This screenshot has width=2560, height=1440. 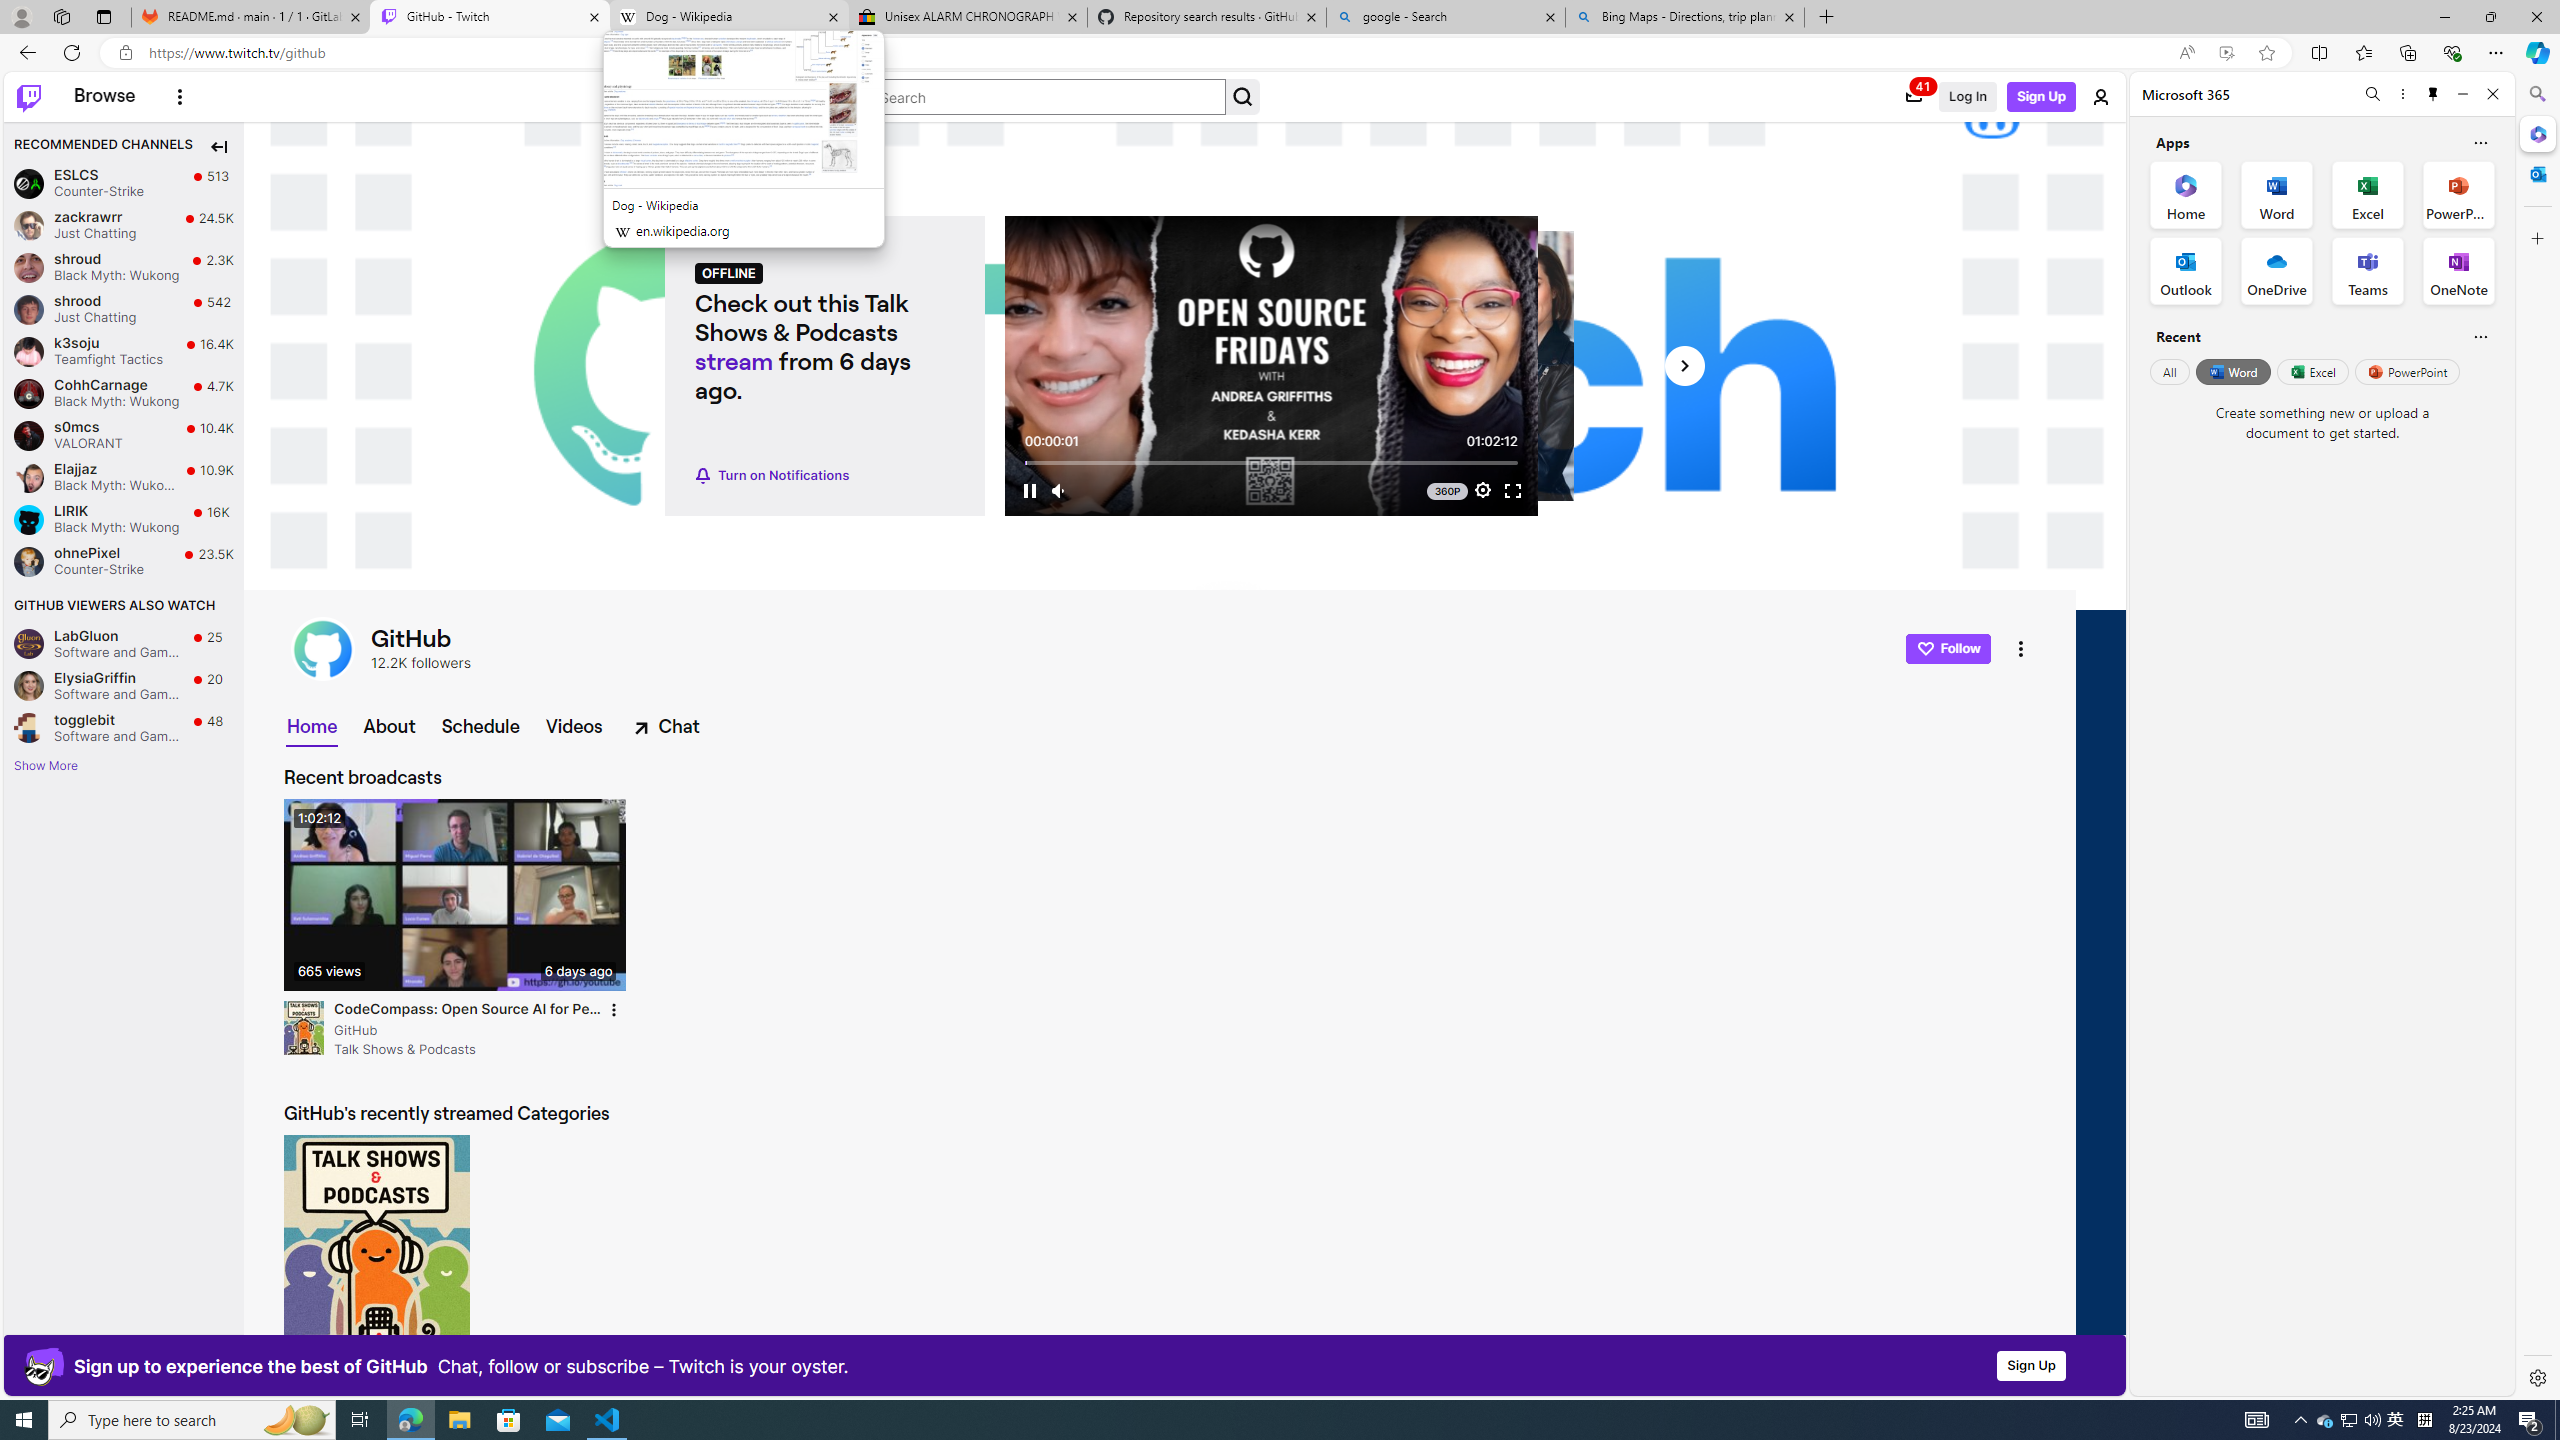 I want to click on All, so click(x=2169, y=371).